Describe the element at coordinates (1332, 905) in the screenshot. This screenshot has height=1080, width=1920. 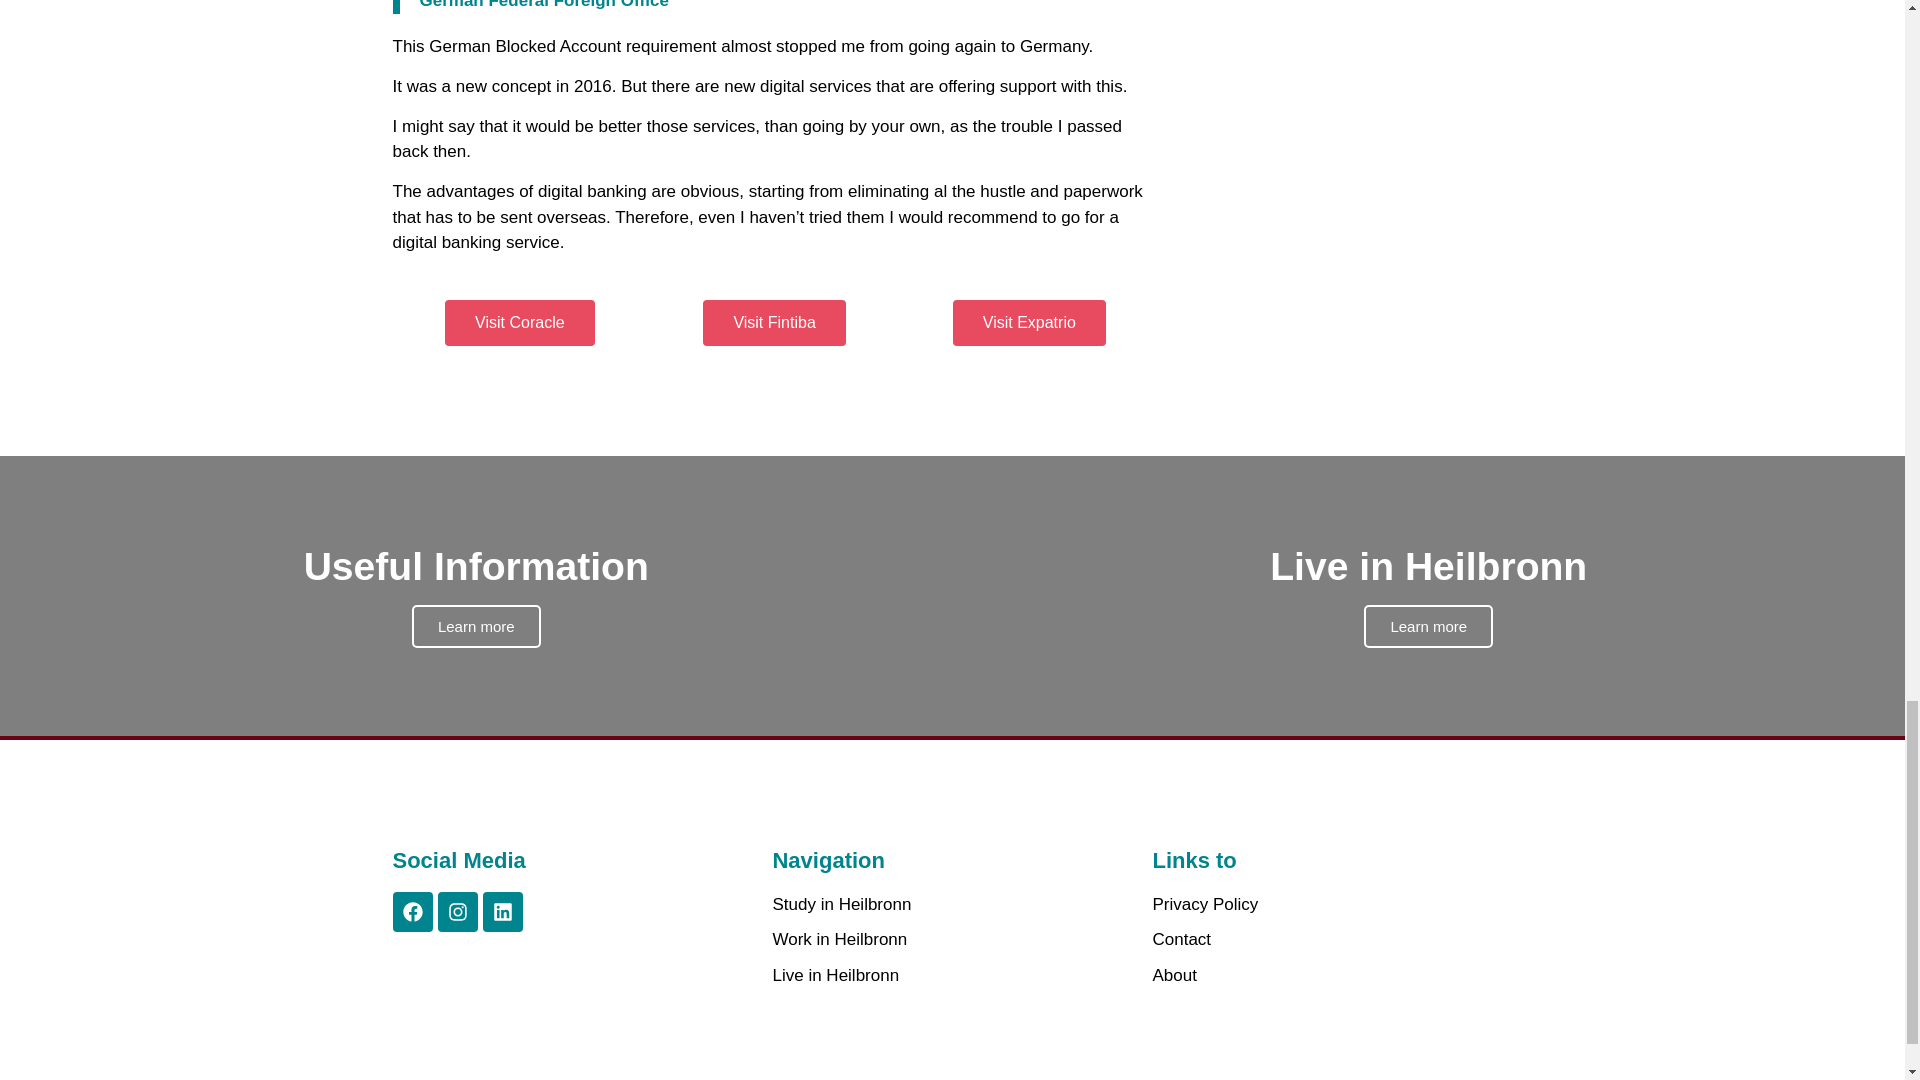
I see `About` at that location.